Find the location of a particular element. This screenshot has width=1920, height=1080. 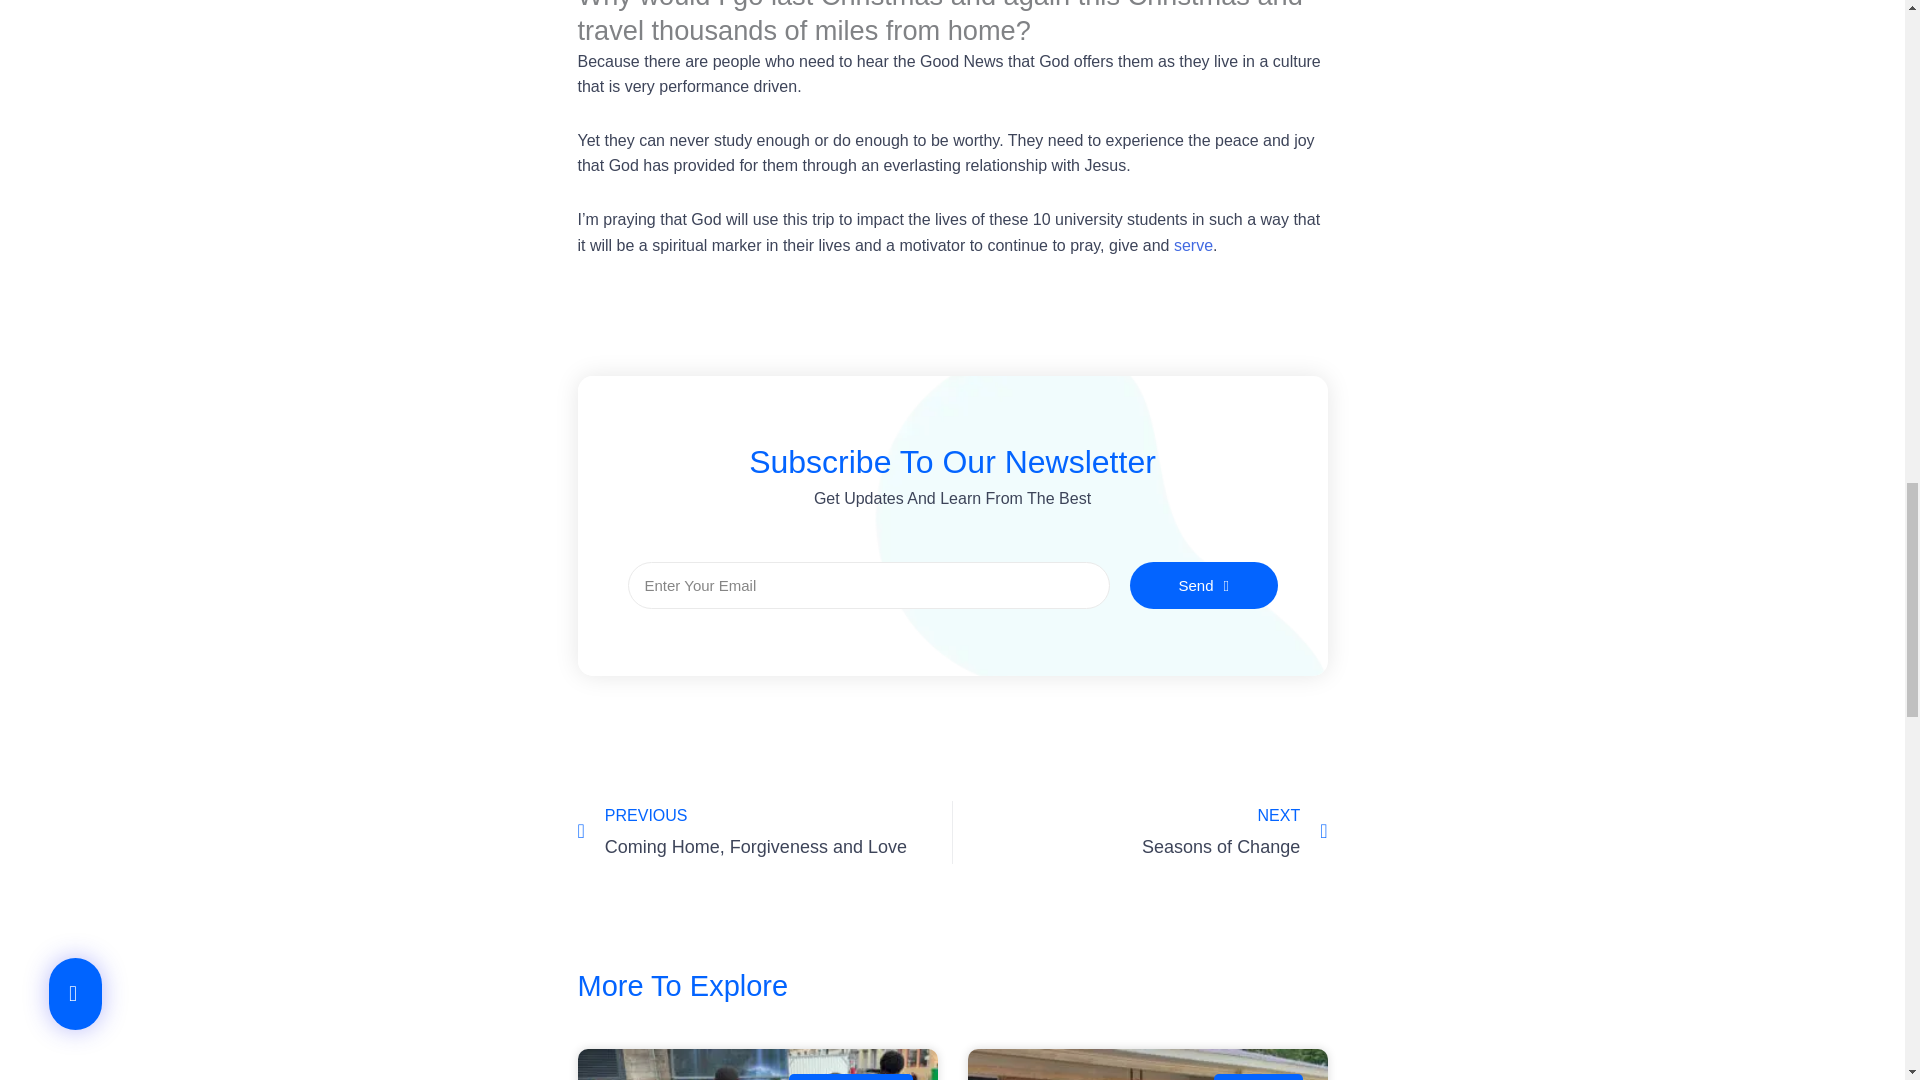

serve is located at coordinates (764, 832).